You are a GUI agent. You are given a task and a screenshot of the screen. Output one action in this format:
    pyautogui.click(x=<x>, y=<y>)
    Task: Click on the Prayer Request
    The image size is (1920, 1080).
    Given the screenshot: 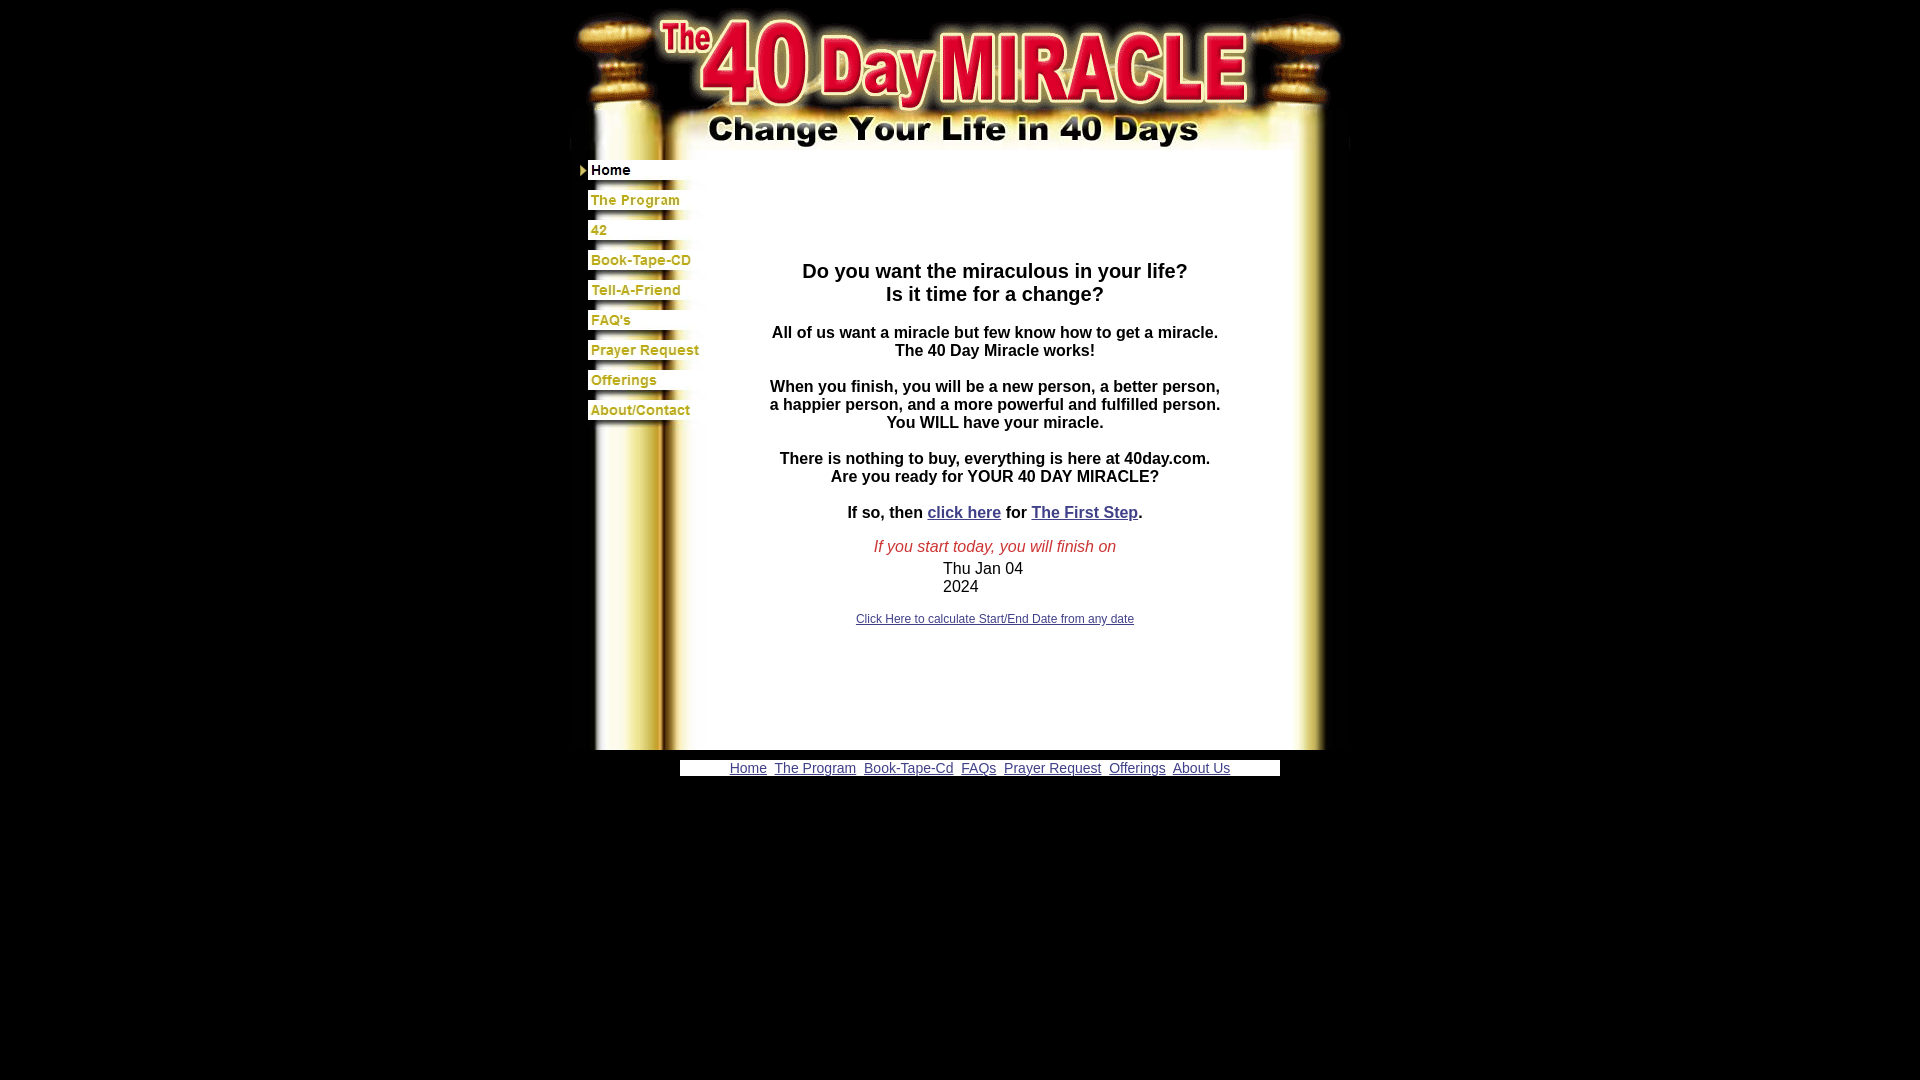 What is the action you would take?
    pyautogui.click(x=1052, y=768)
    